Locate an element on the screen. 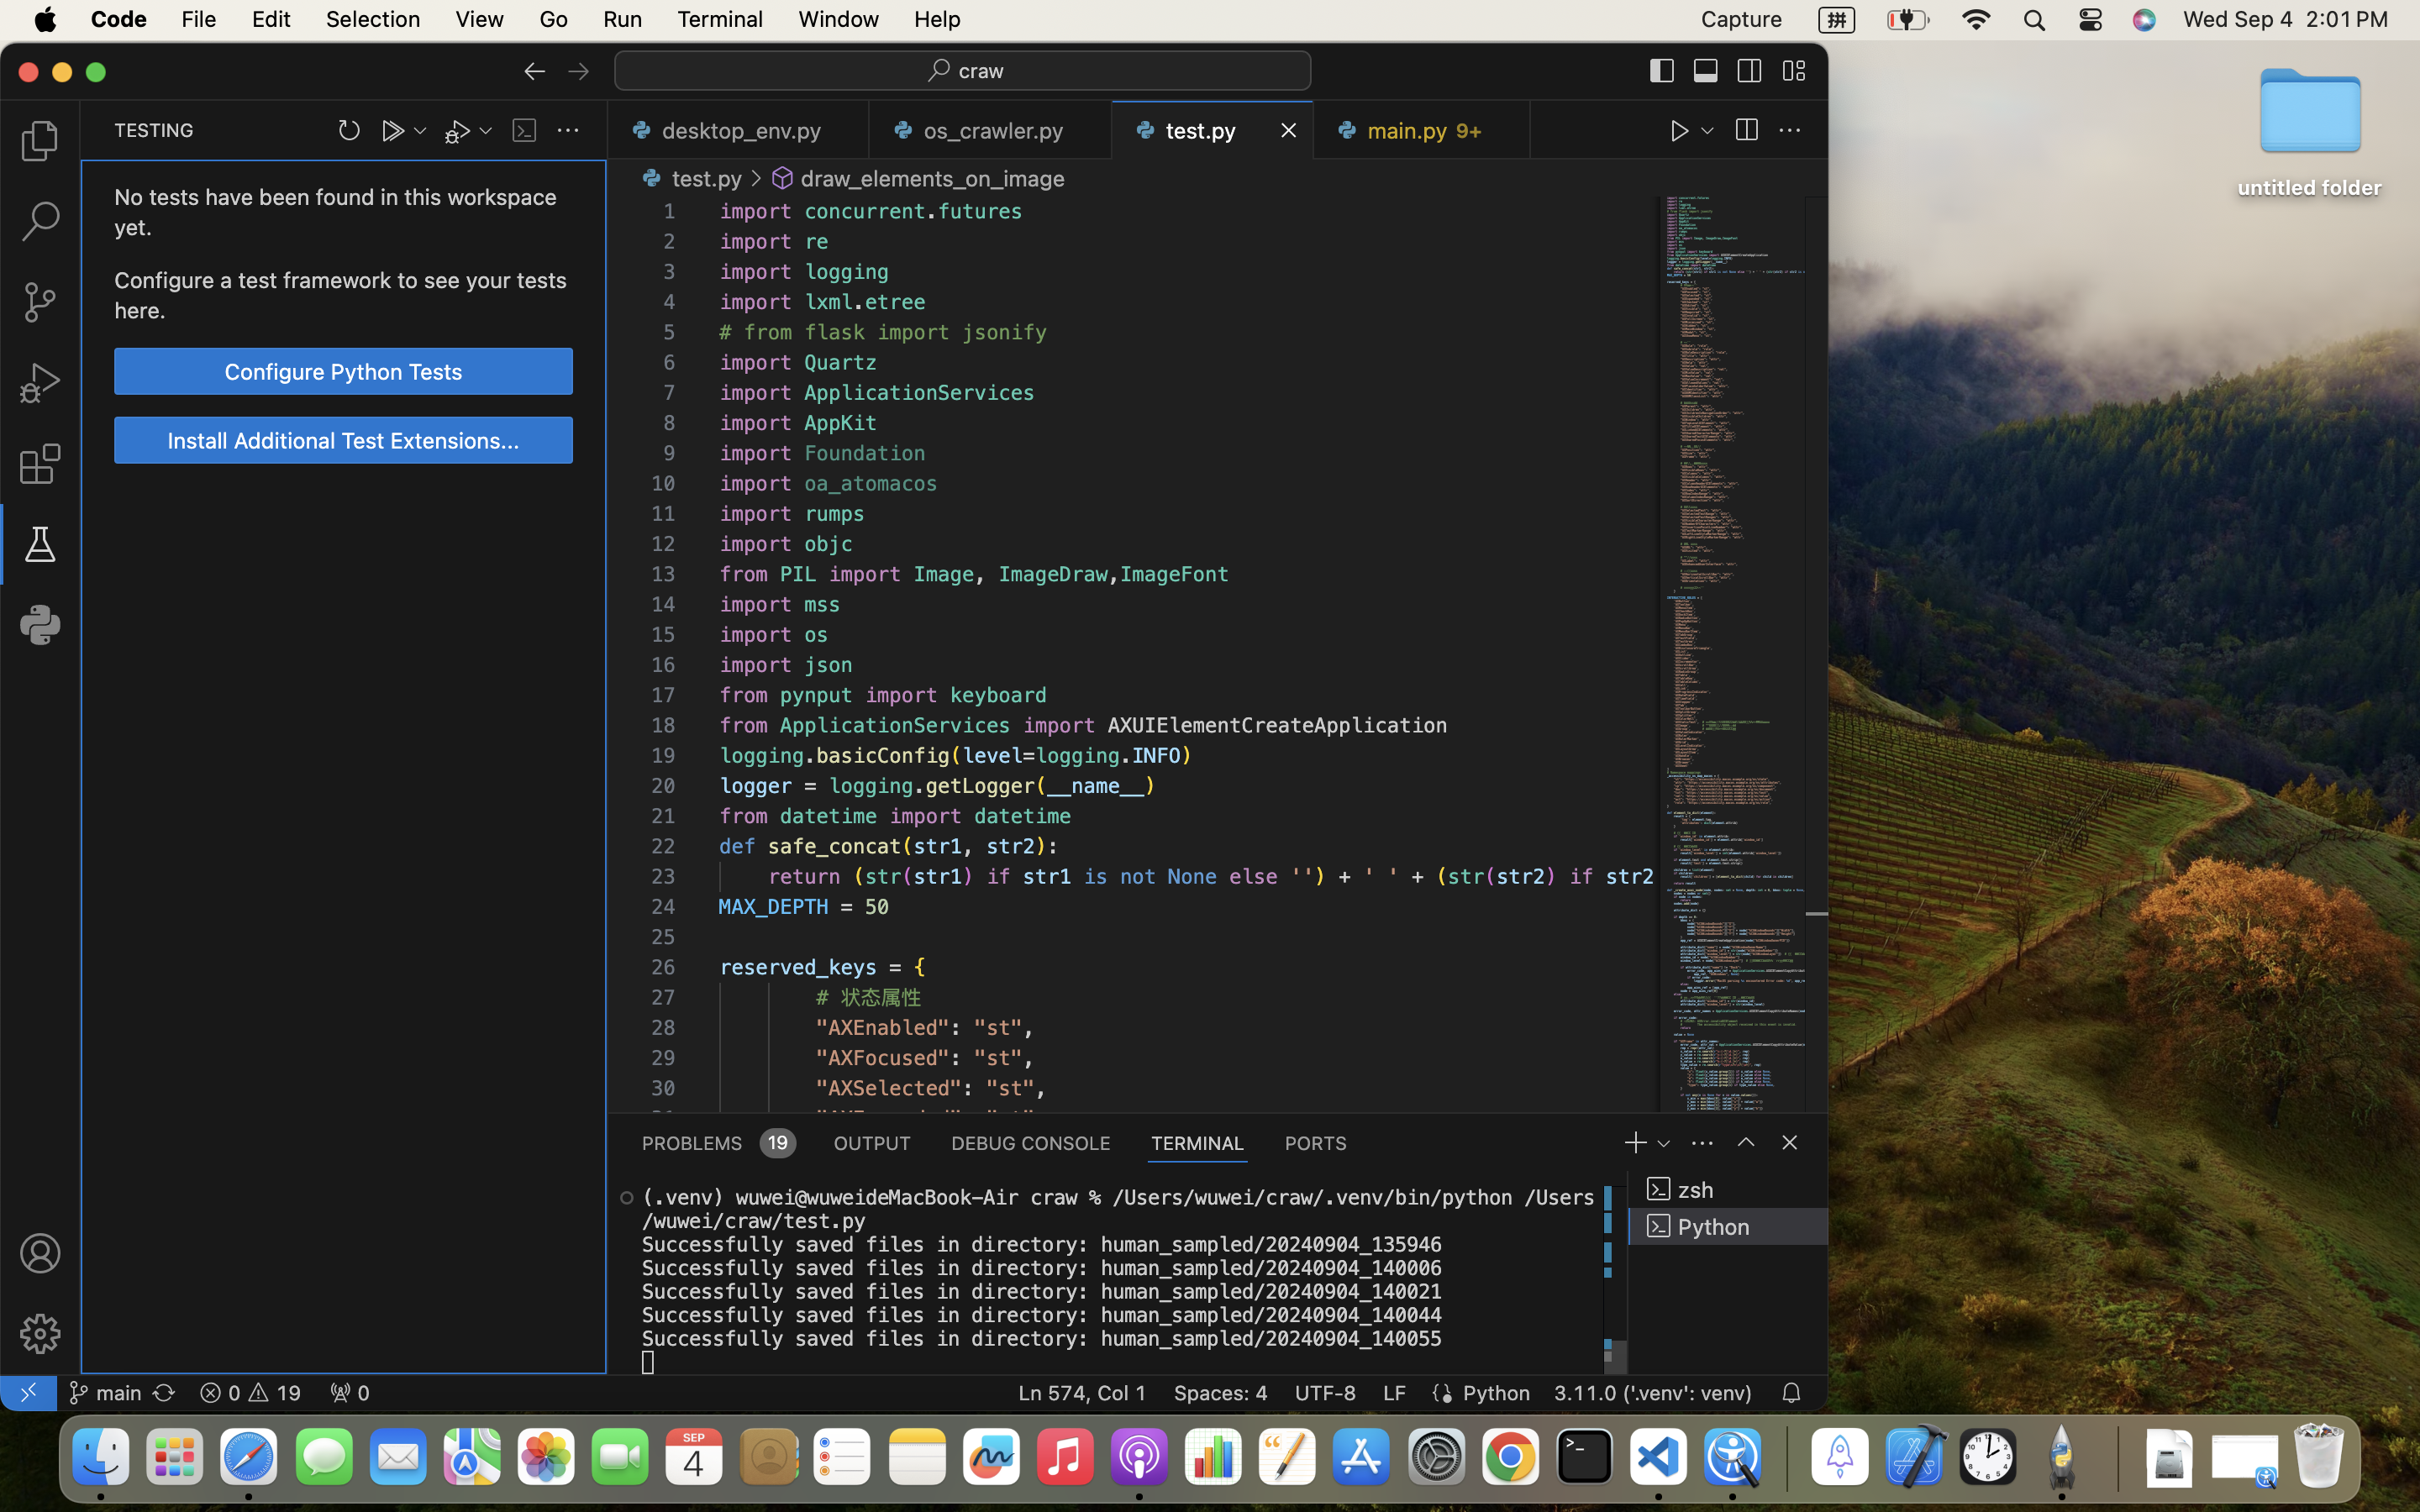 The width and height of the screenshot is (2420, 1512). 0 DEBUG CONSOLE is located at coordinates (1031, 1142).